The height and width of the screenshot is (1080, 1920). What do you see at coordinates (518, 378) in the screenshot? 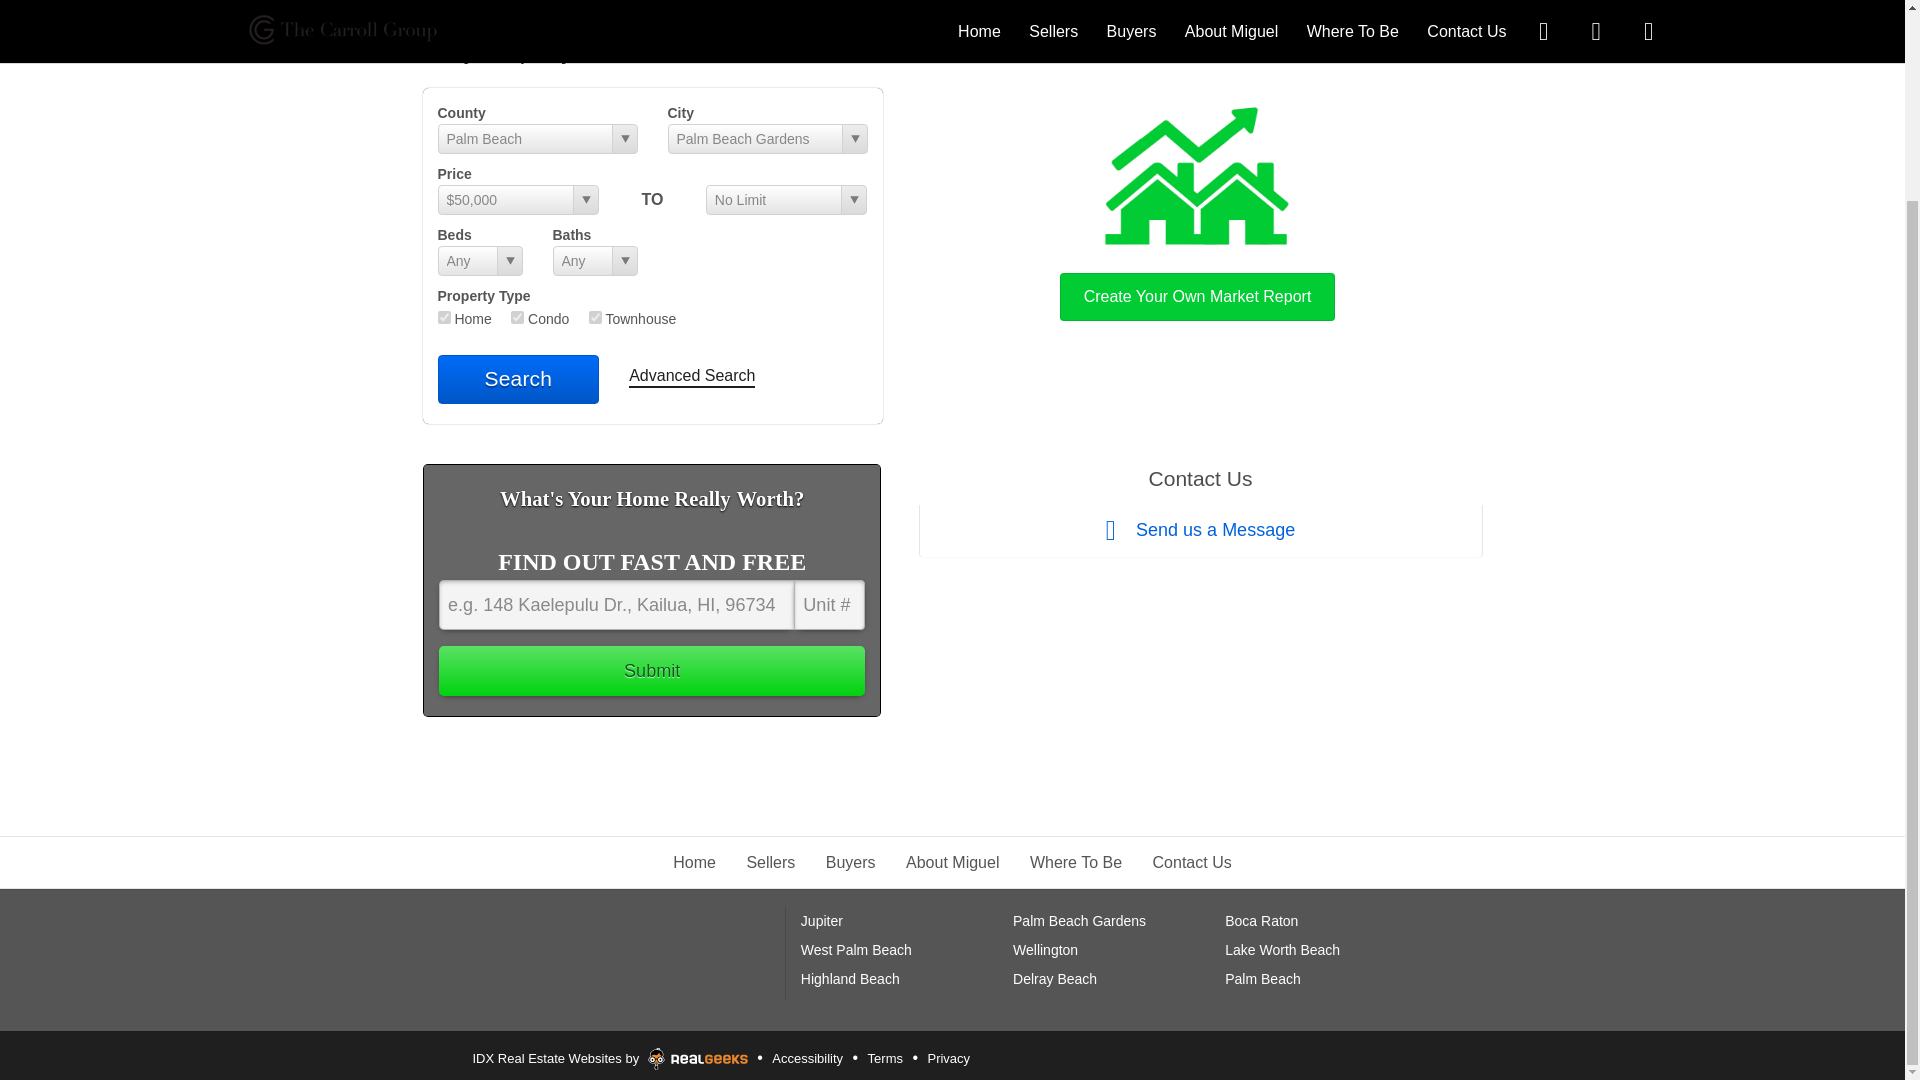
I see `Search` at bounding box center [518, 378].